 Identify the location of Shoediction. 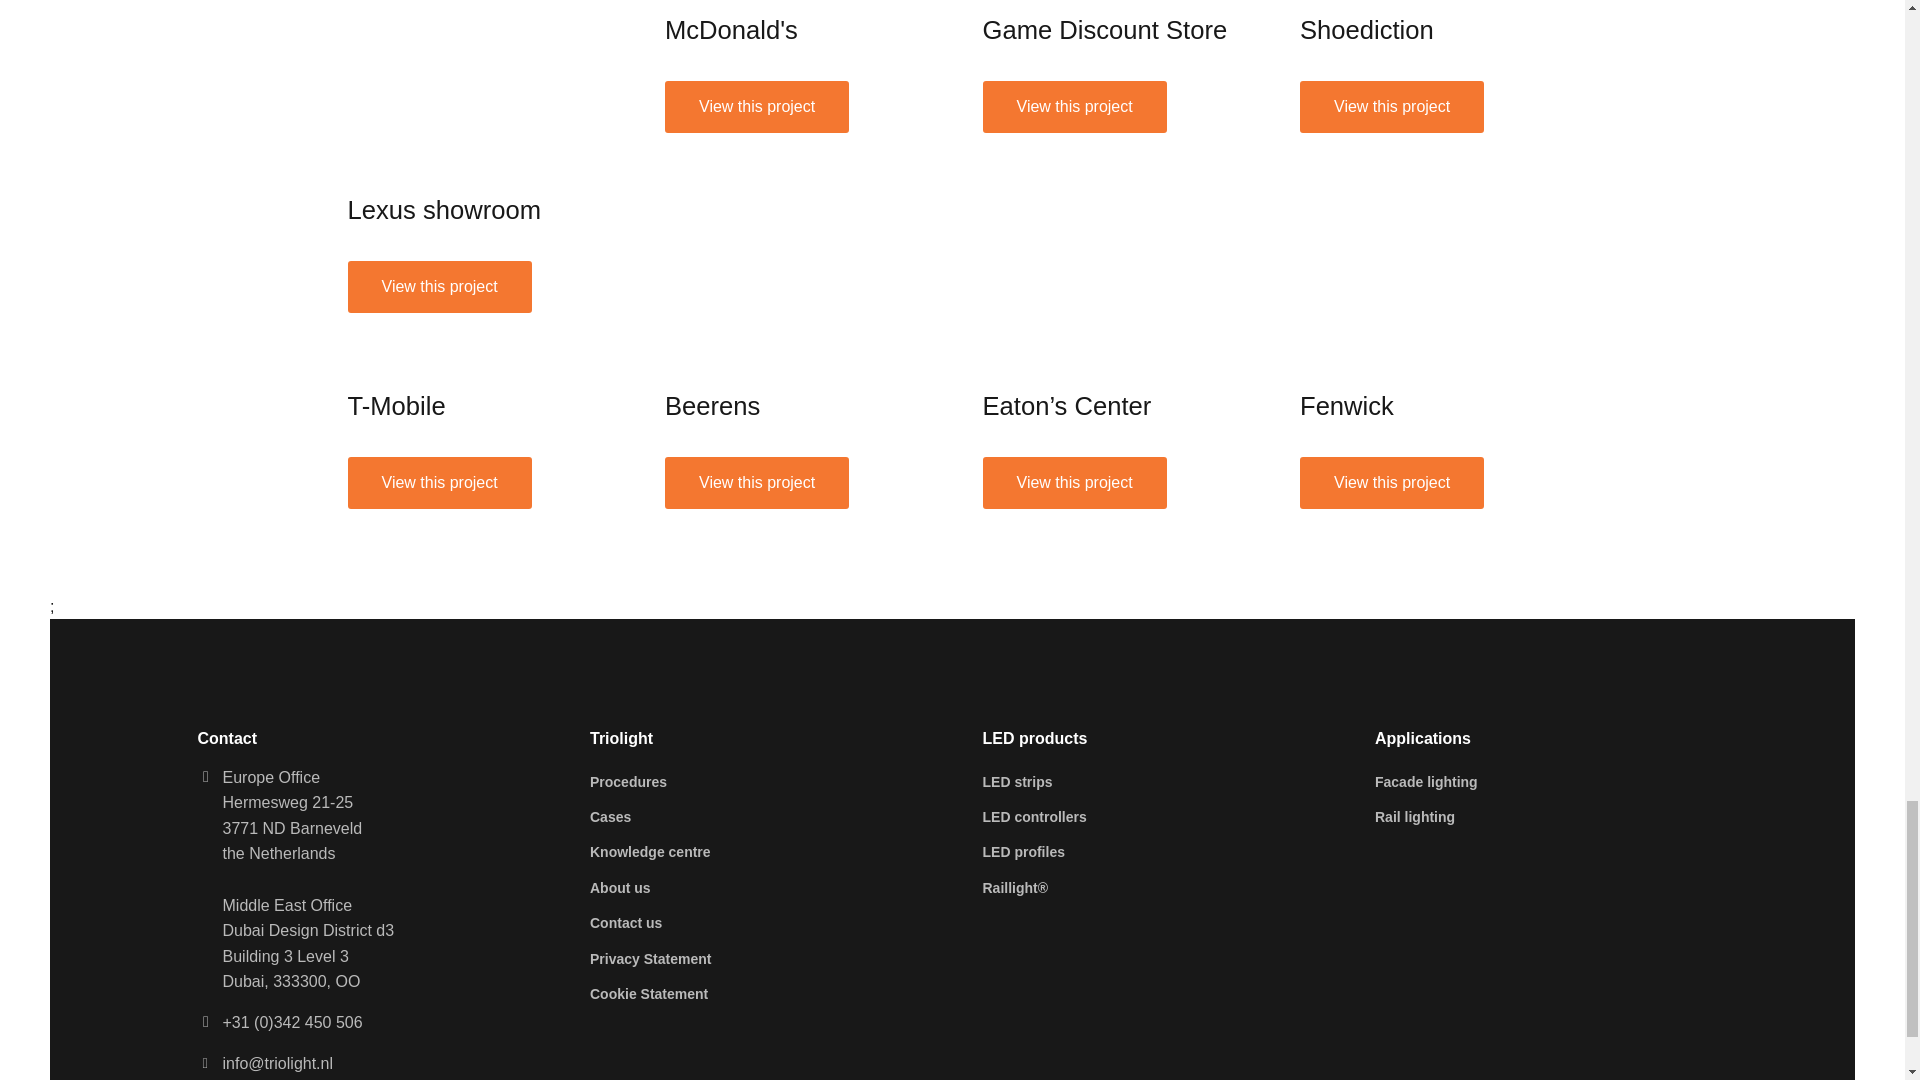
(1366, 30).